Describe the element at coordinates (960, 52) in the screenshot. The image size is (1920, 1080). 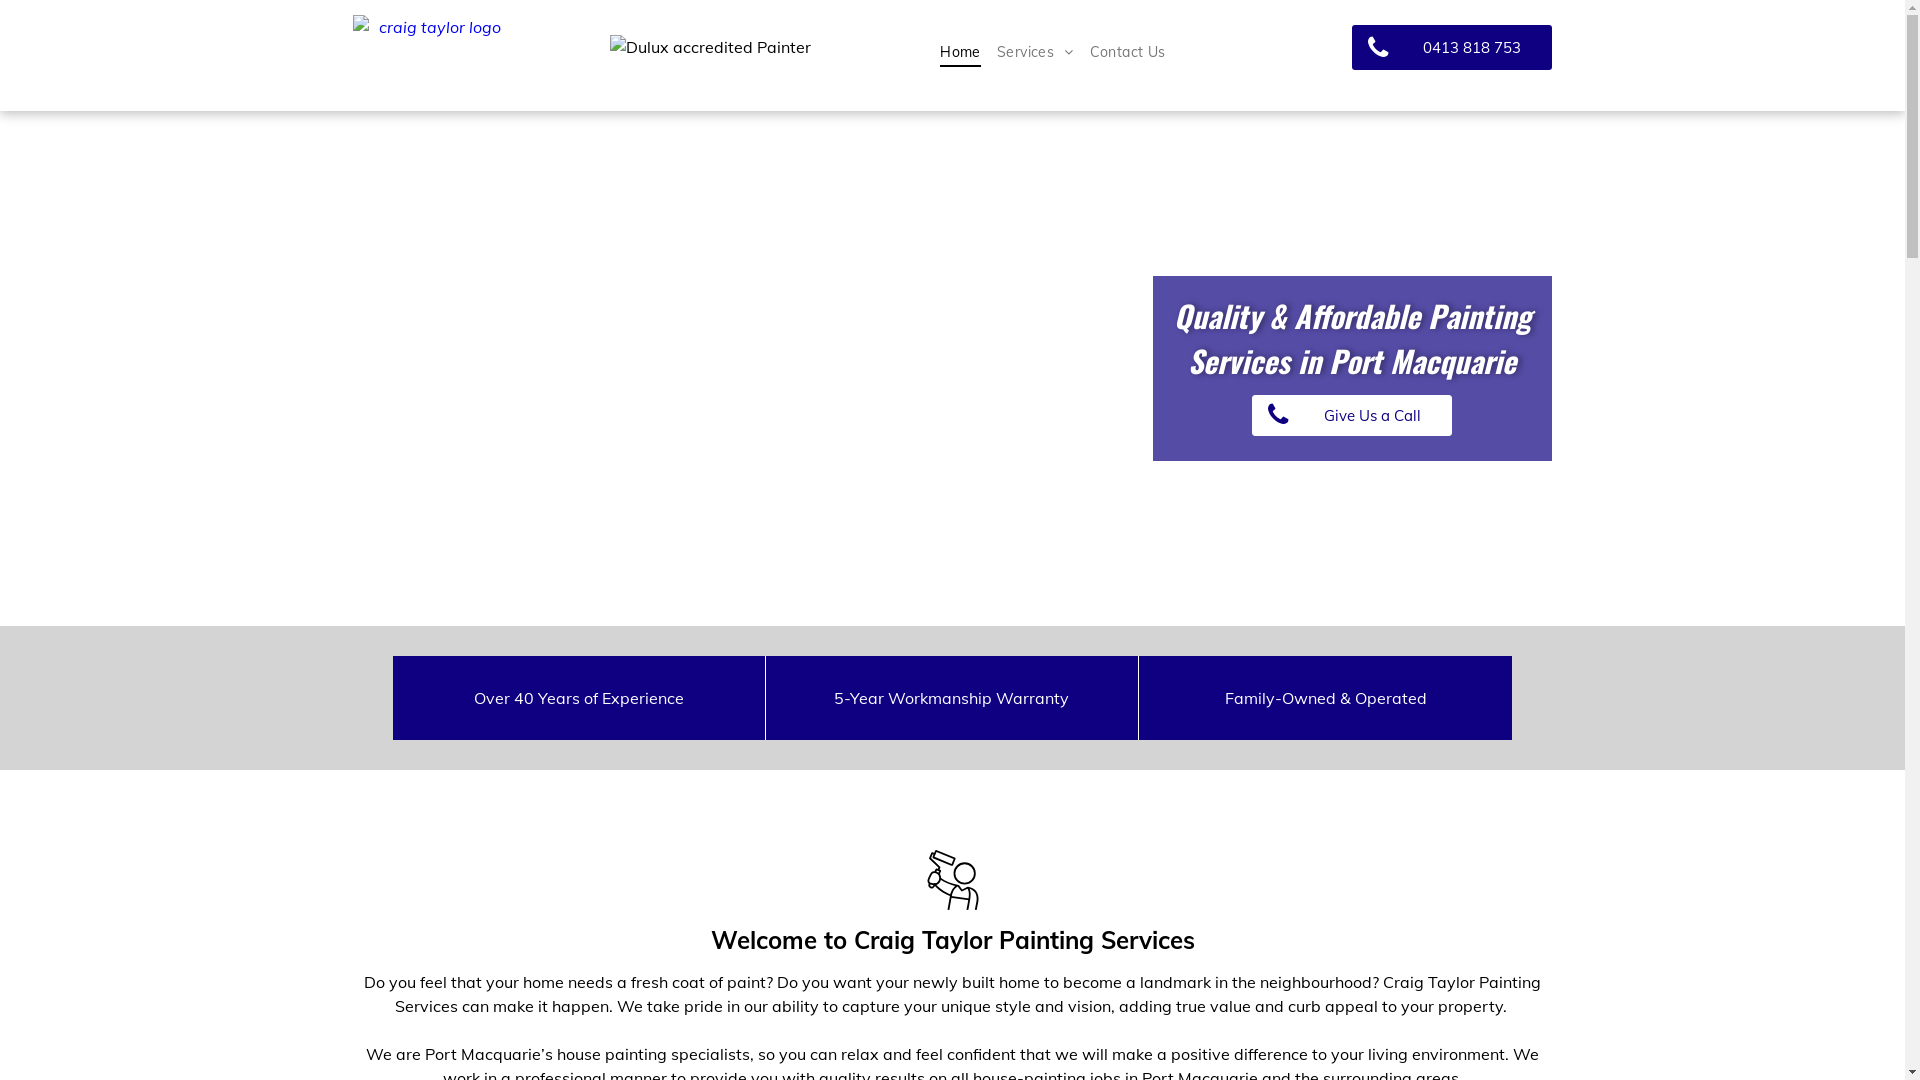
I see `Home` at that location.